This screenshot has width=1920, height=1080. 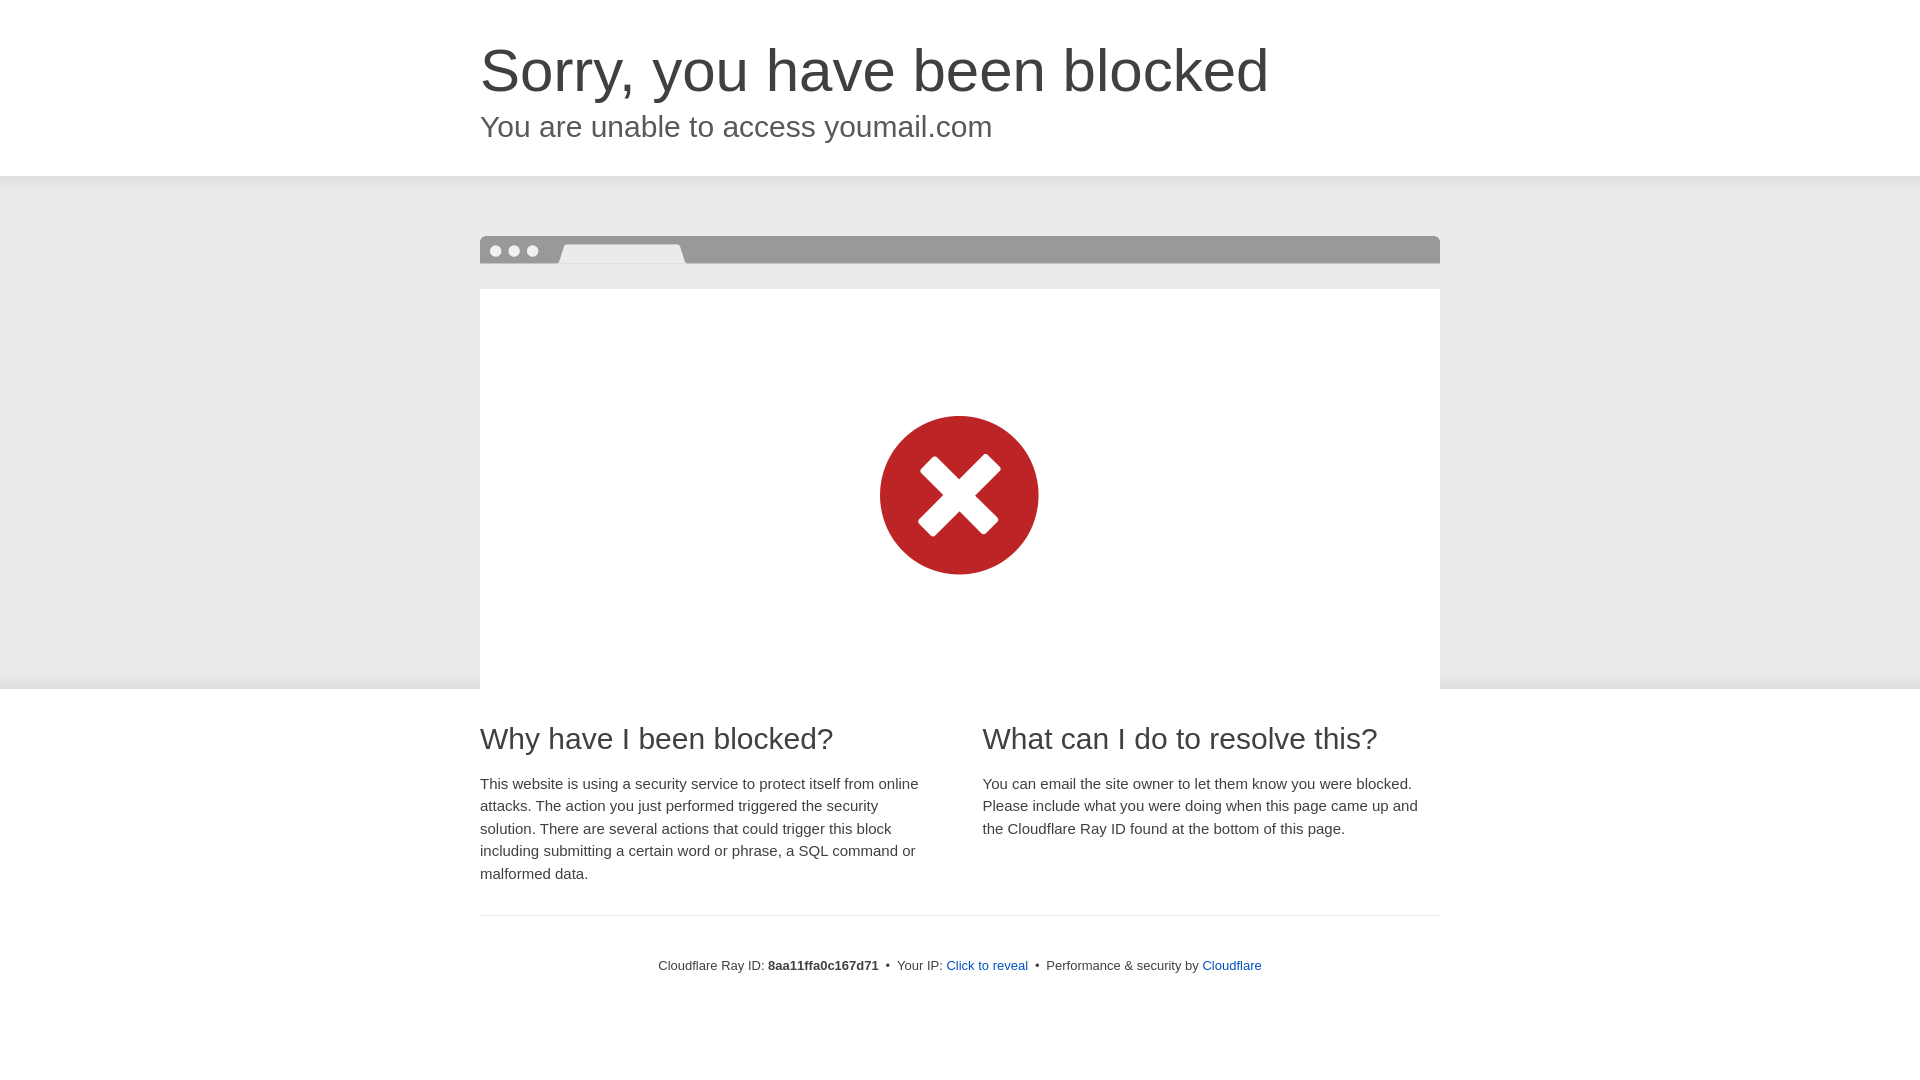 What do you see at coordinates (1231, 965) in the screenshot?
I see `Cloudflare` at bounding box center [1231, 965].